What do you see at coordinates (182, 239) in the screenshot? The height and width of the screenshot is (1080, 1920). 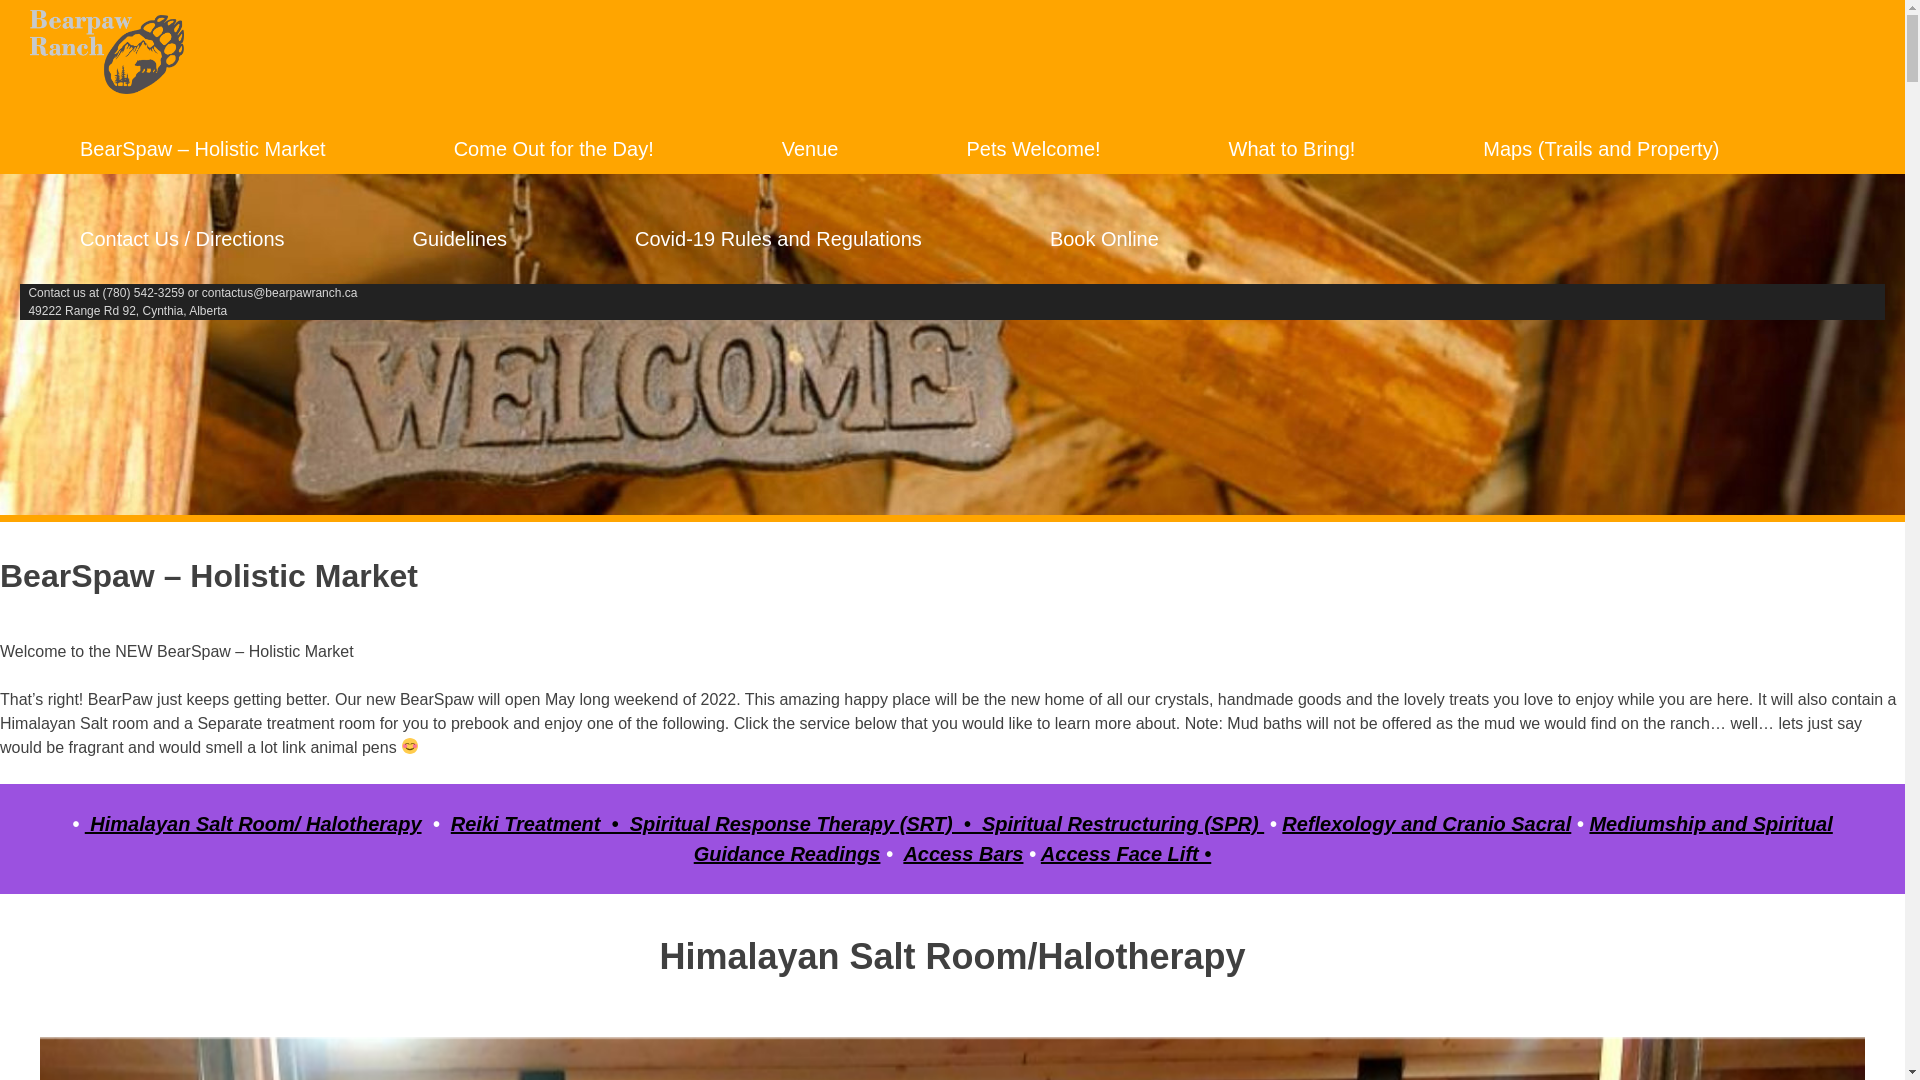 I see `Contact Us / Directions` at bounding box center [182, 239].